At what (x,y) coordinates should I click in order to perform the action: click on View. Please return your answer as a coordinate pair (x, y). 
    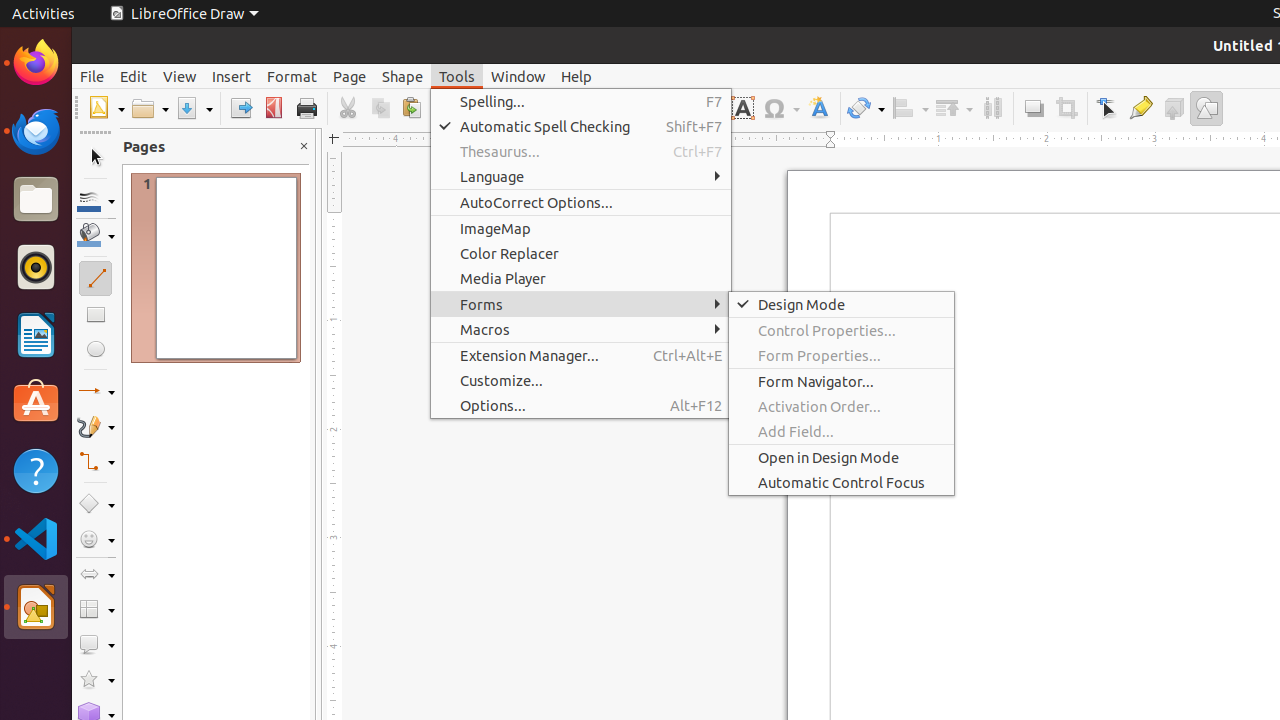
    Looking at the image, I should click on (180, 76).